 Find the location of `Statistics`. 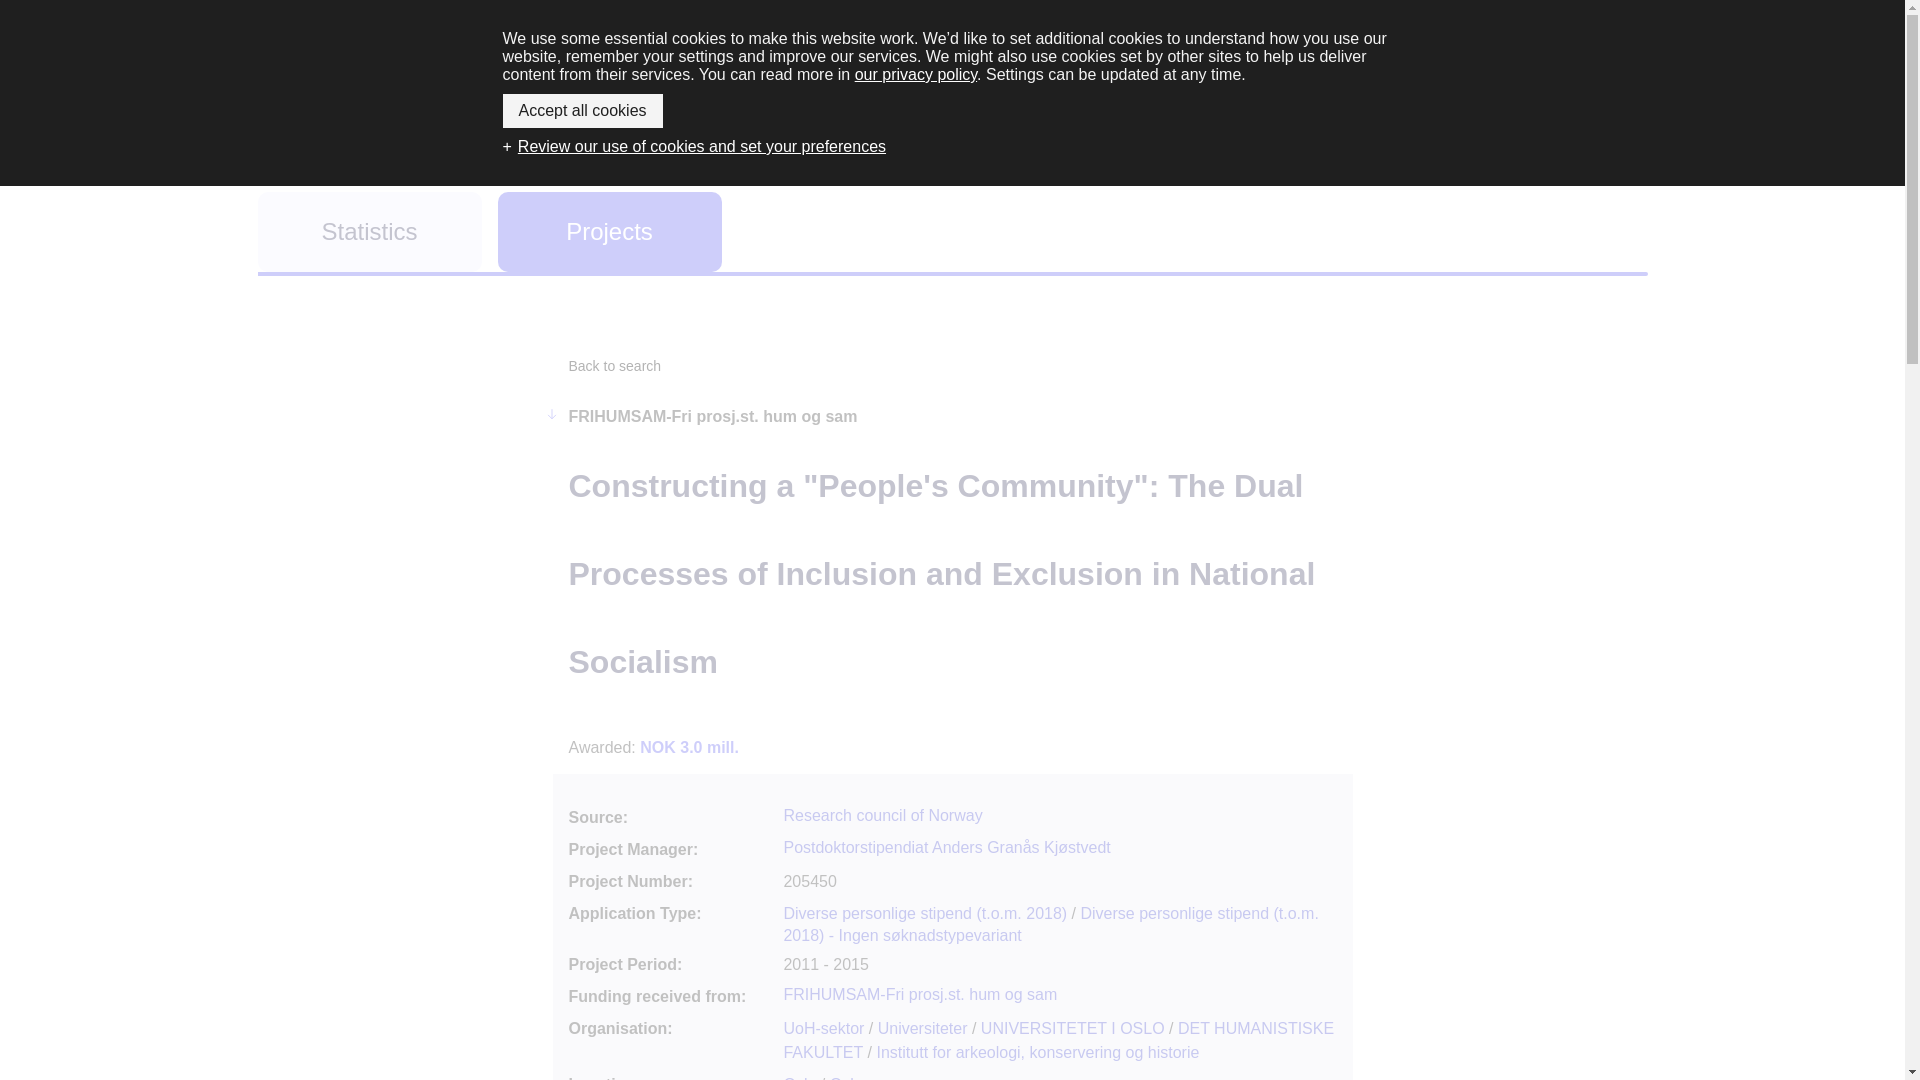

Statistics is located at coordinates (369, 232).